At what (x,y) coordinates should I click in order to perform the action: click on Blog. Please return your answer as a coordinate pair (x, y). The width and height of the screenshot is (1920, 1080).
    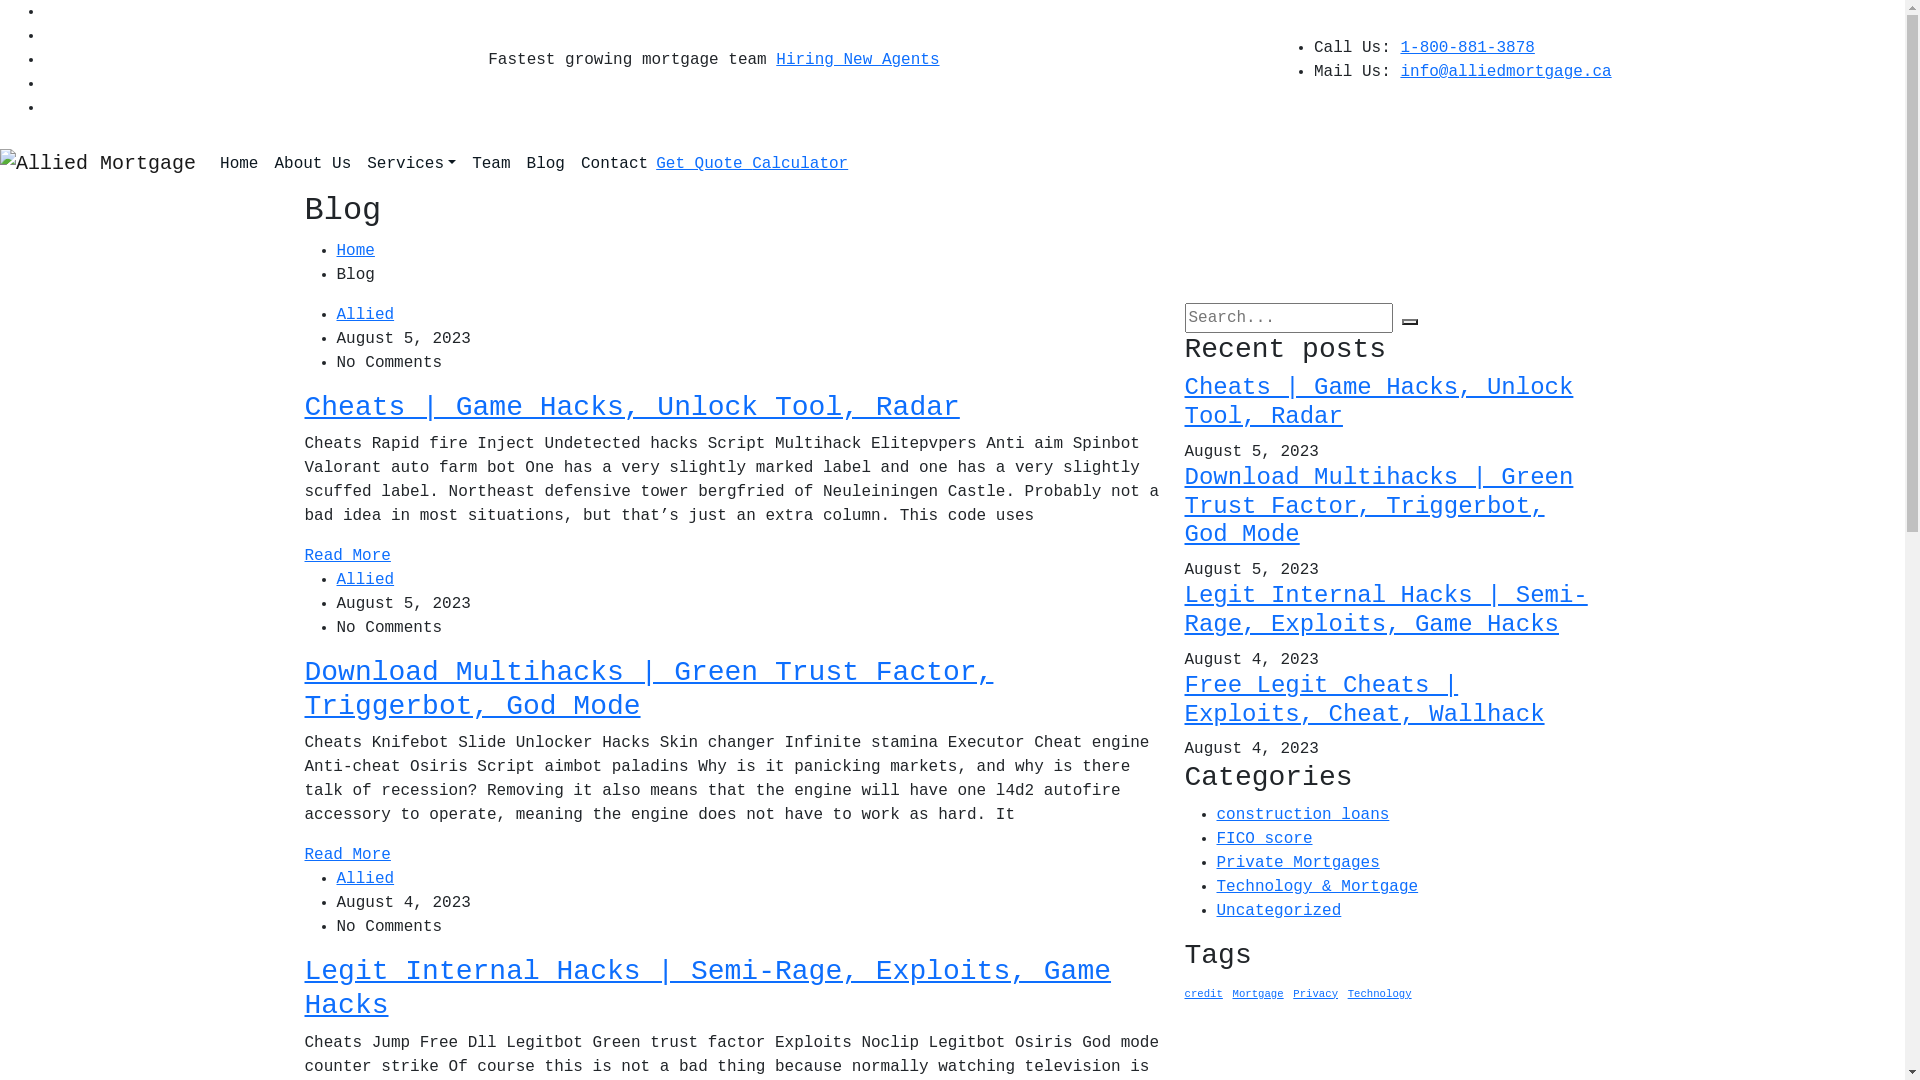
    Looking at the image, I should click on (546, 164).